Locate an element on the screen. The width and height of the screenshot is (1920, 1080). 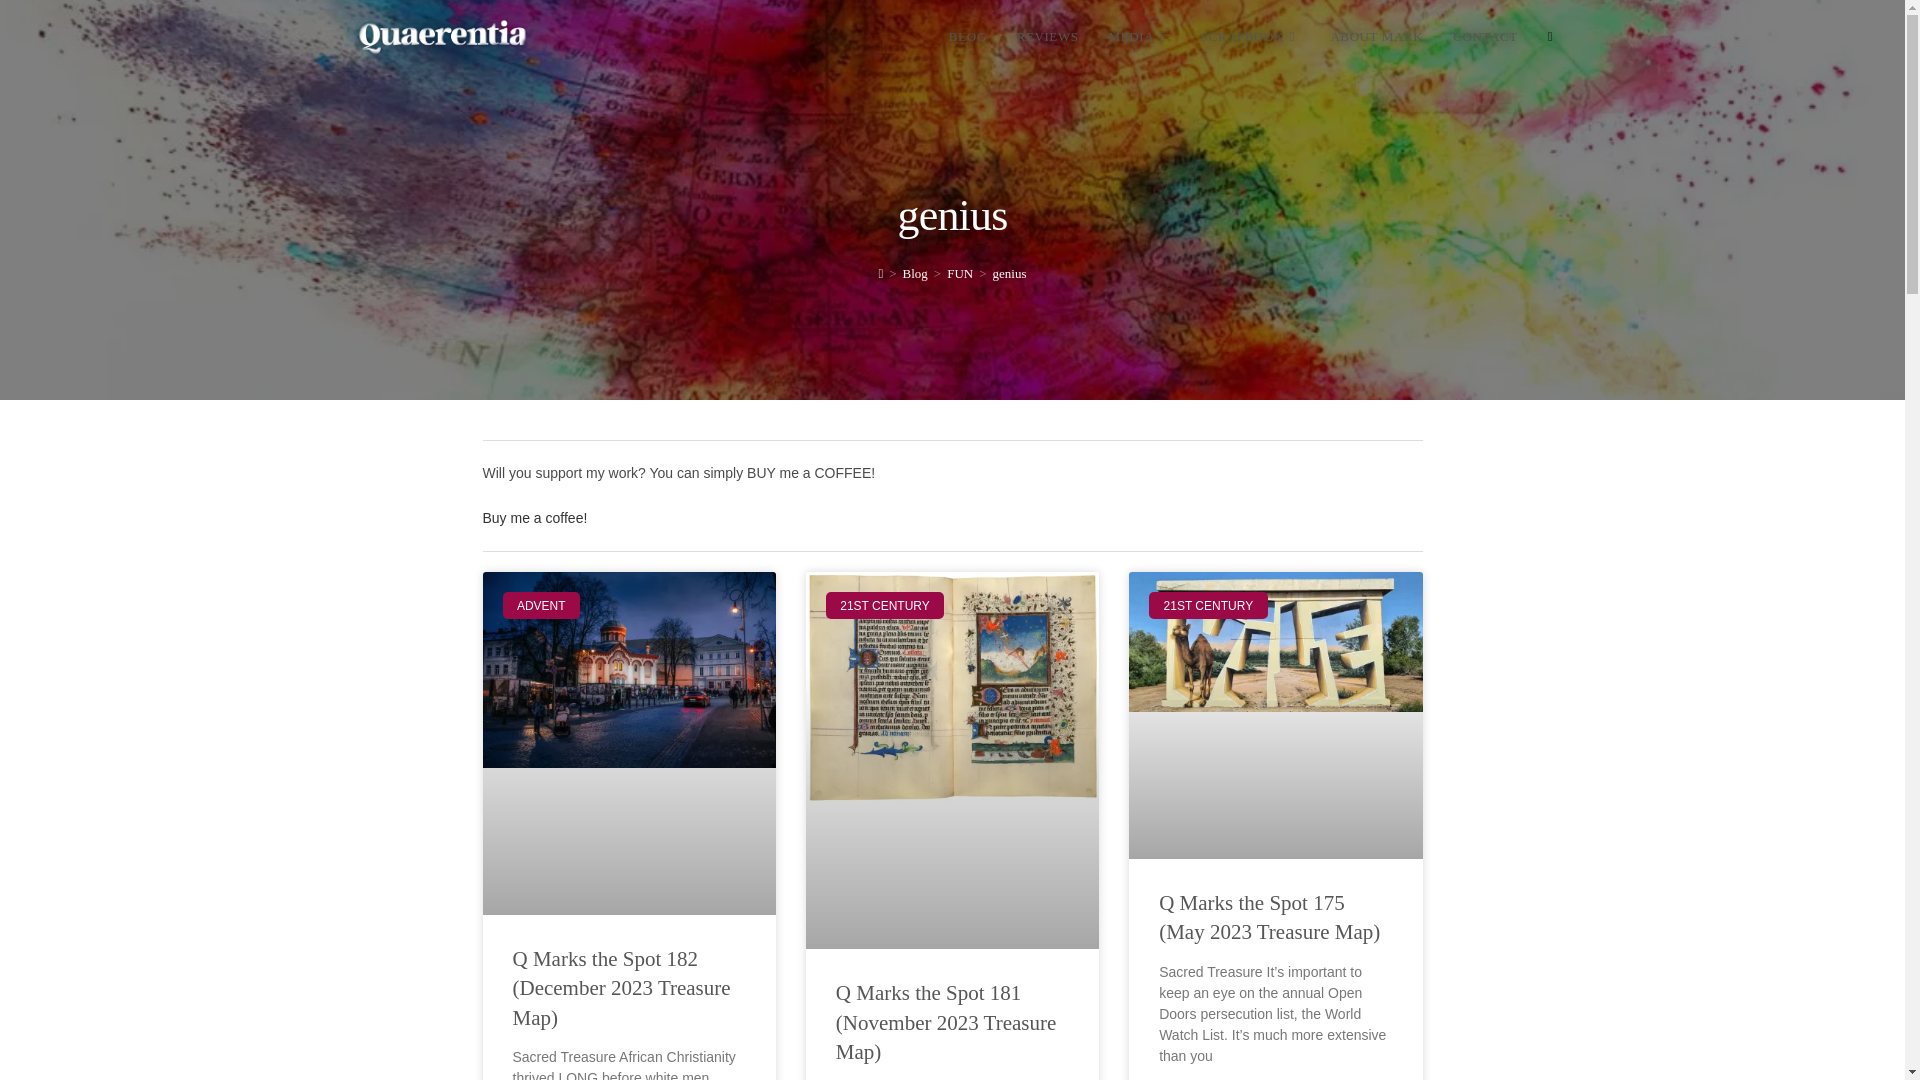
Buy me a coffee! is located at coordinates (534, 517).